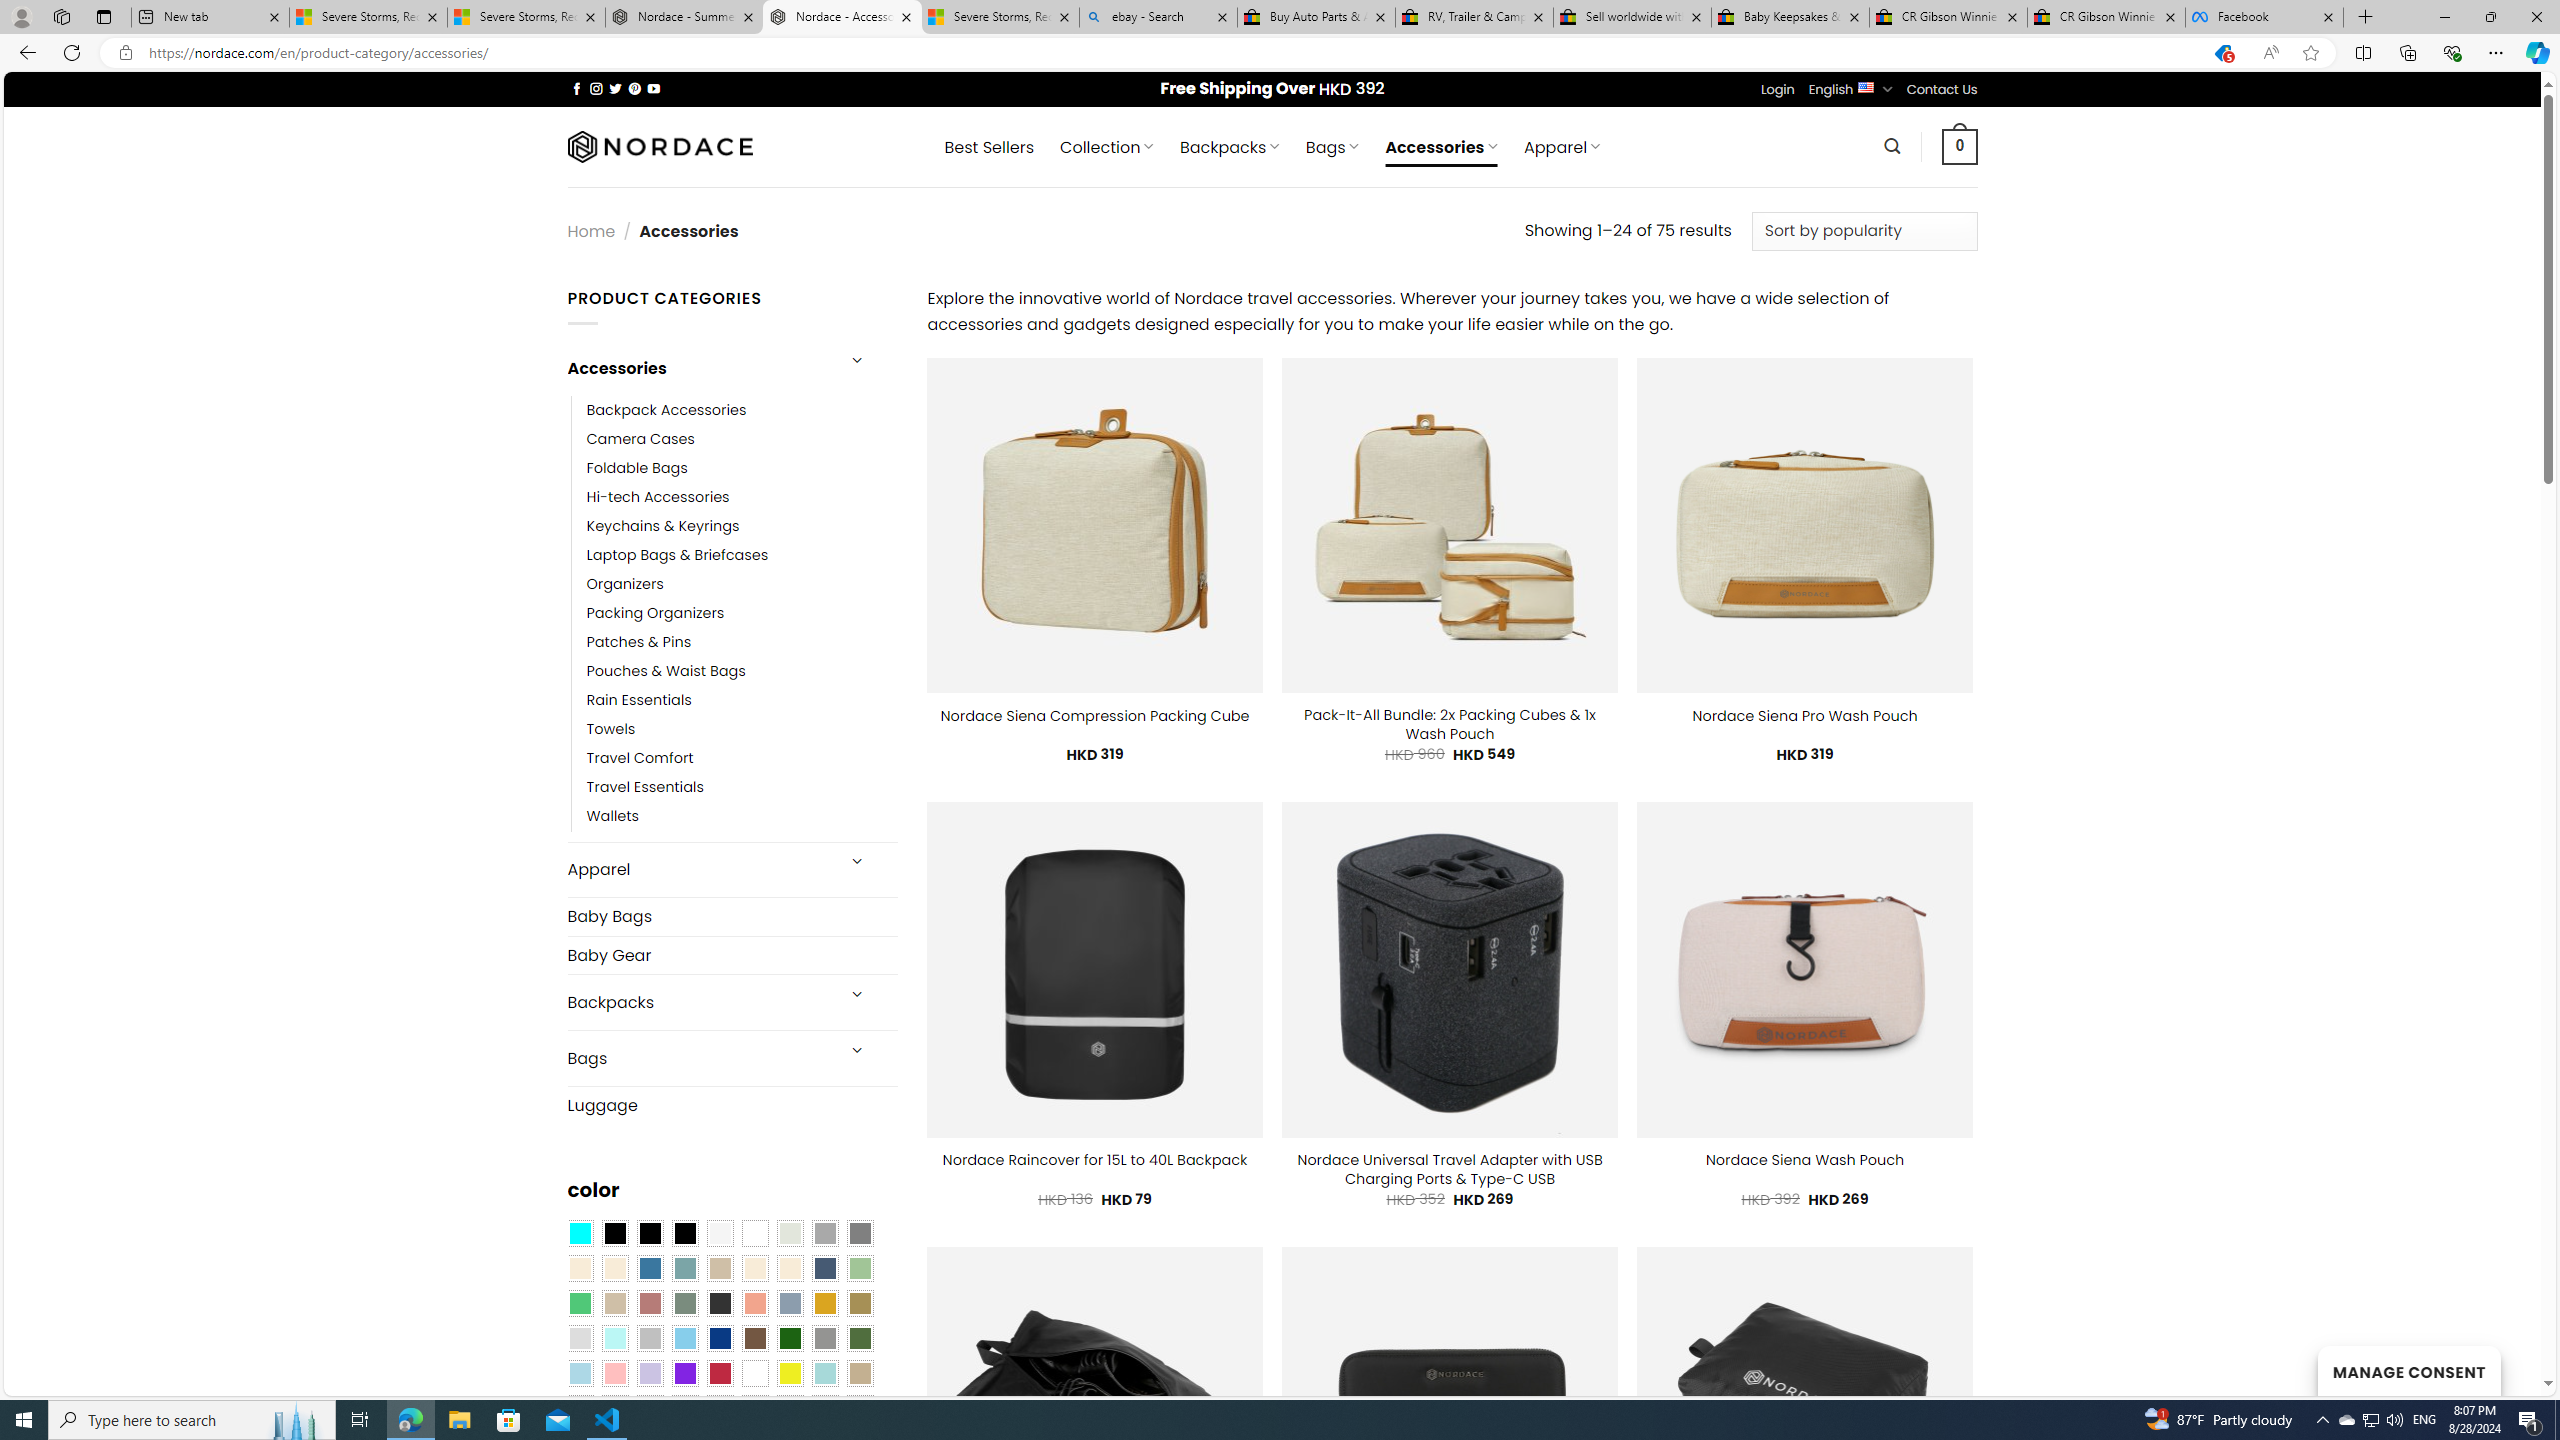 This screenshot has height=1440, width=2560. Describe the element at coordinates (742, 468) in the screenshot. I see `Foldable Bags` at that location.